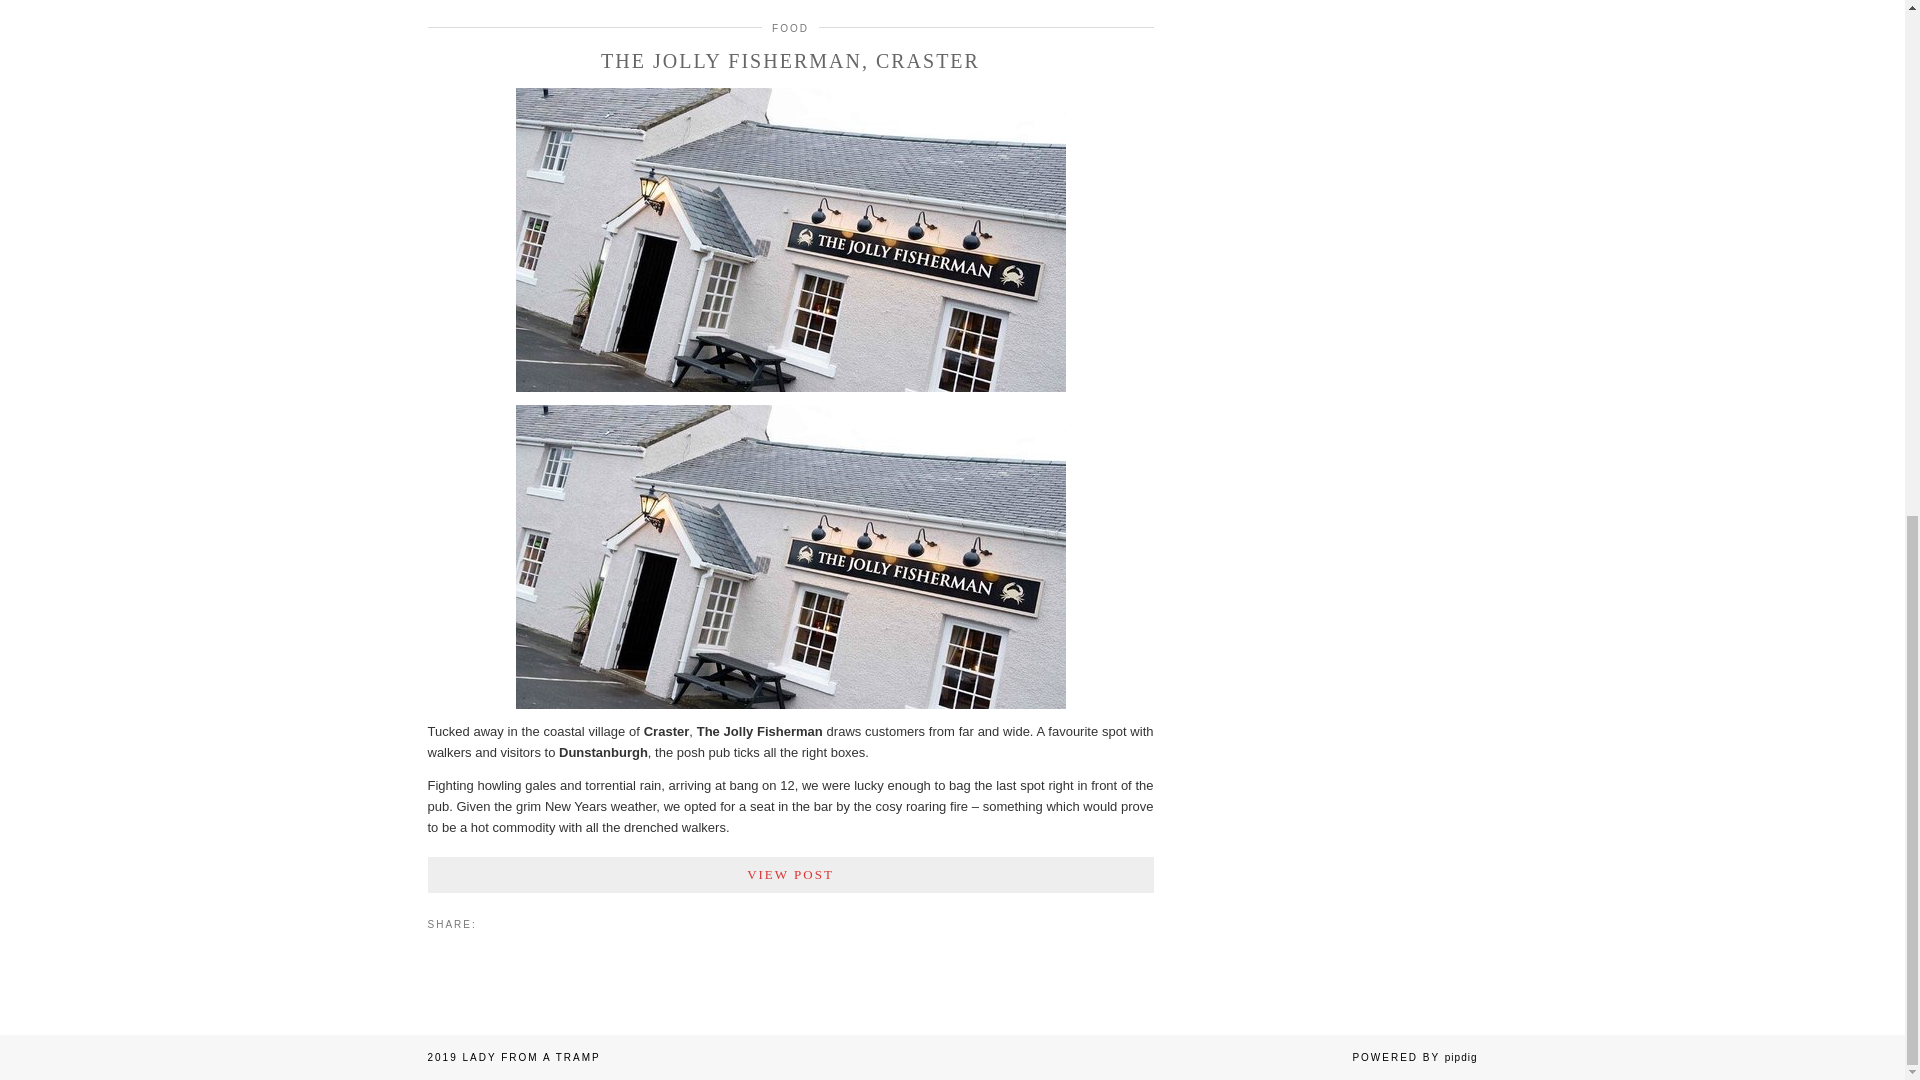 This screenshot has width=1920, height=1080. Describe the element at coordinates (790, 875) in the screenshot. I see `VIEW POST` at that location.